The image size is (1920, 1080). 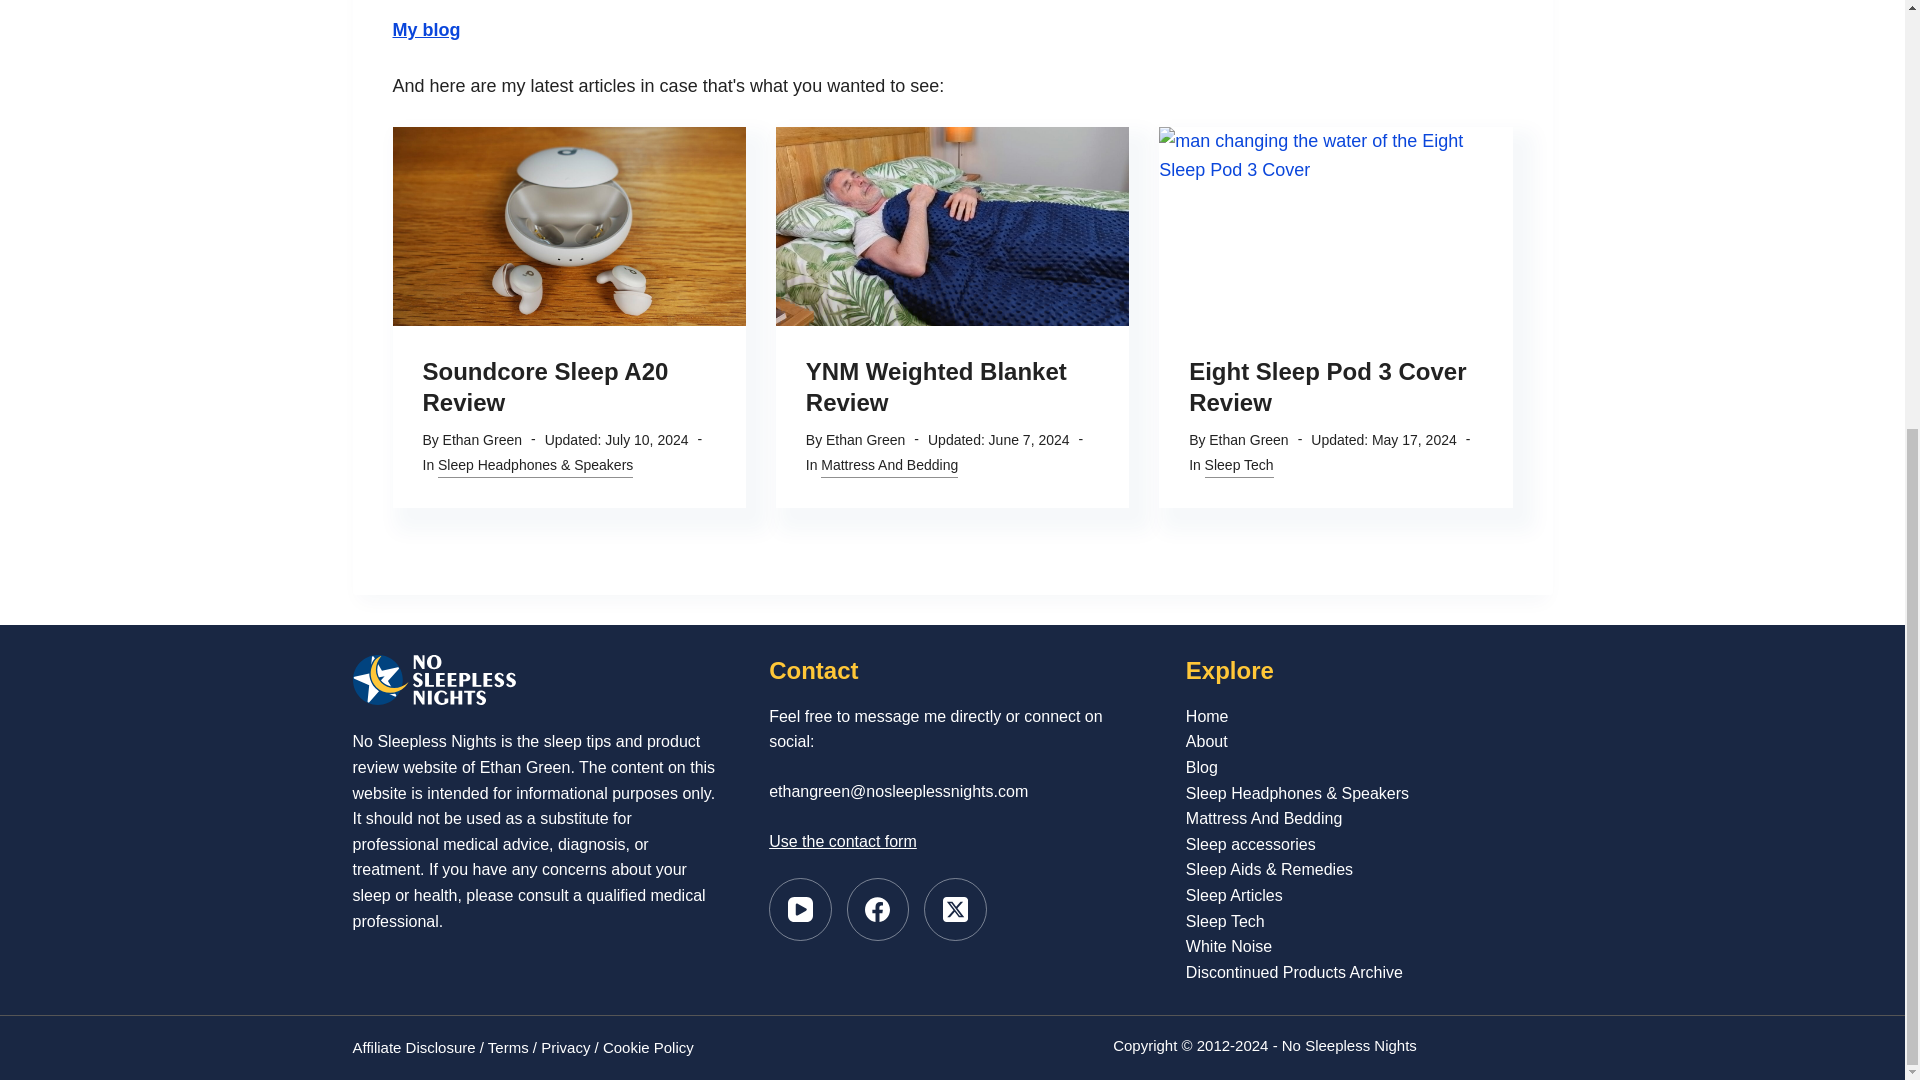 I want to click on Posts by Ethan Green, so click(x=864, y=440).